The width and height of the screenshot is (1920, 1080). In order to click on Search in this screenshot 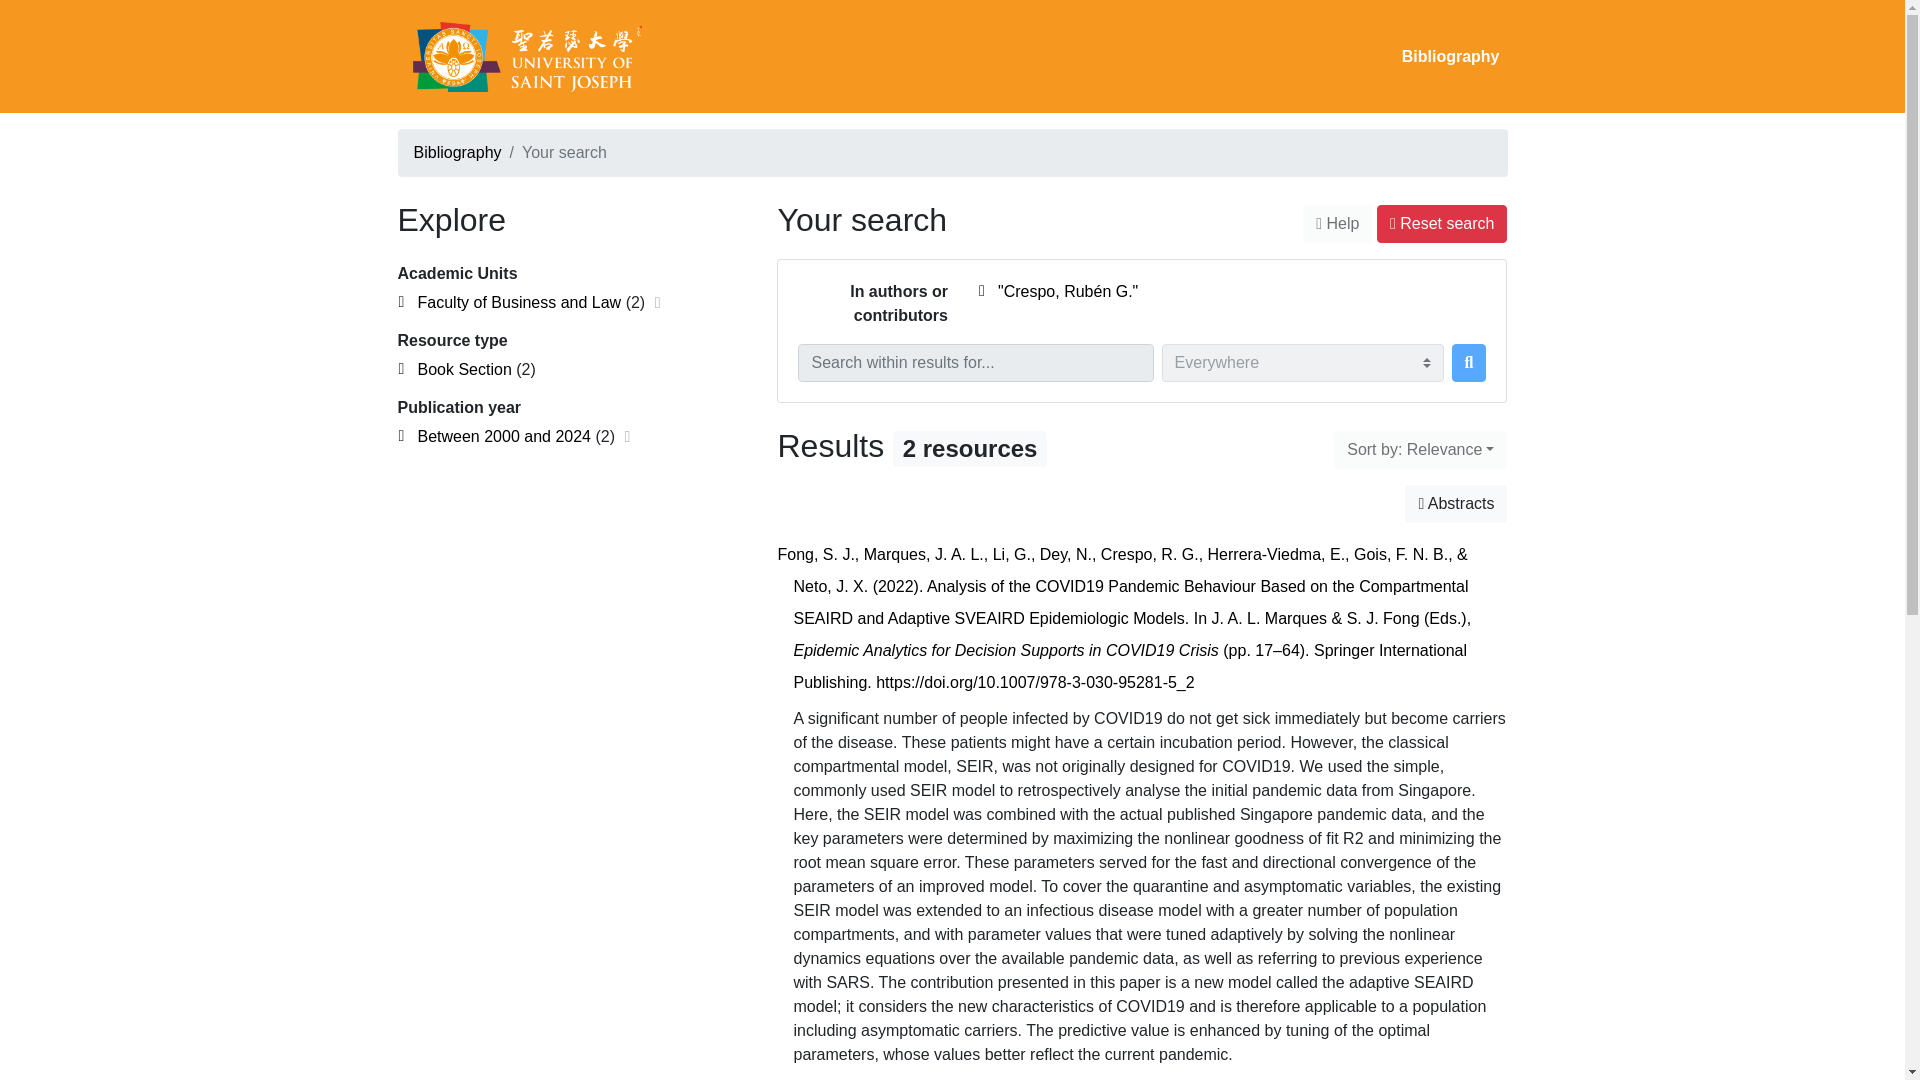, I will do `click(1468, 363)`.